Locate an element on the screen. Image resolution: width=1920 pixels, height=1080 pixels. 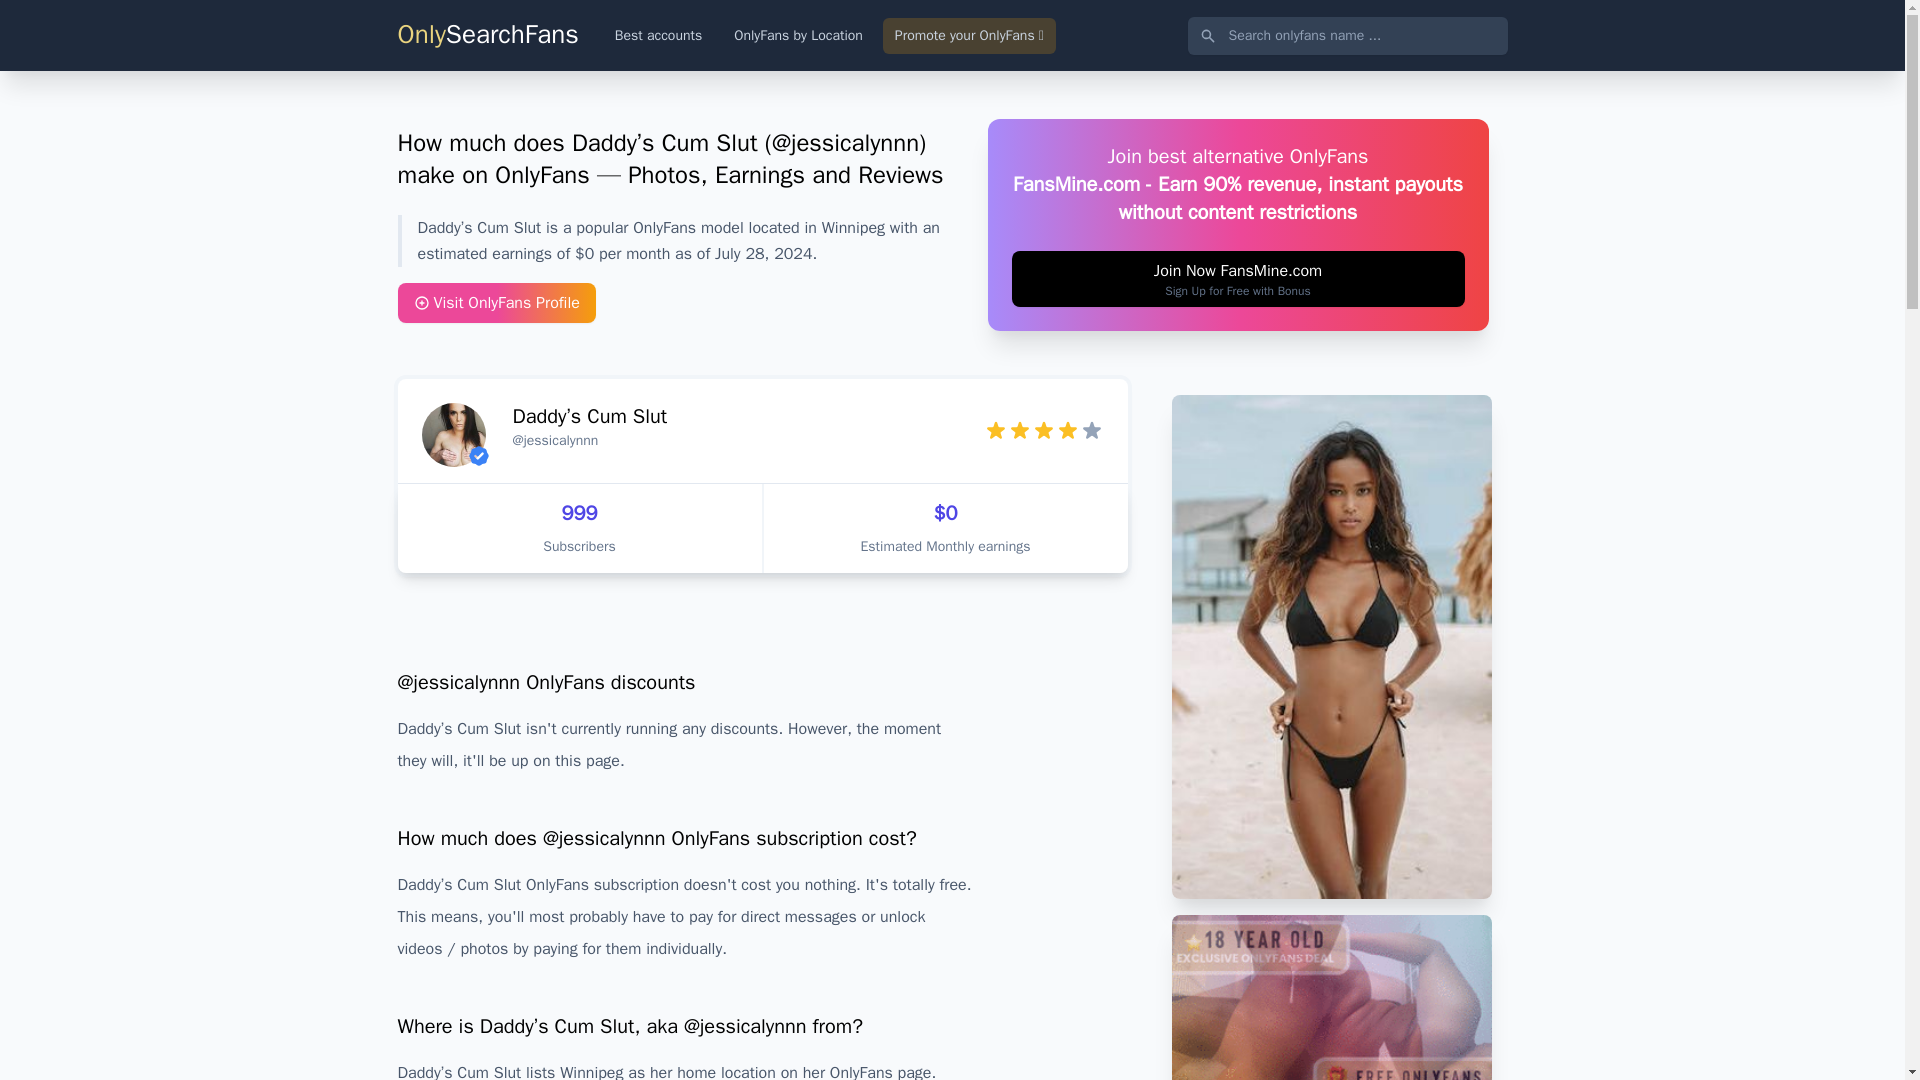
Promote your OnlyFans is located at coordinates (970, 36).